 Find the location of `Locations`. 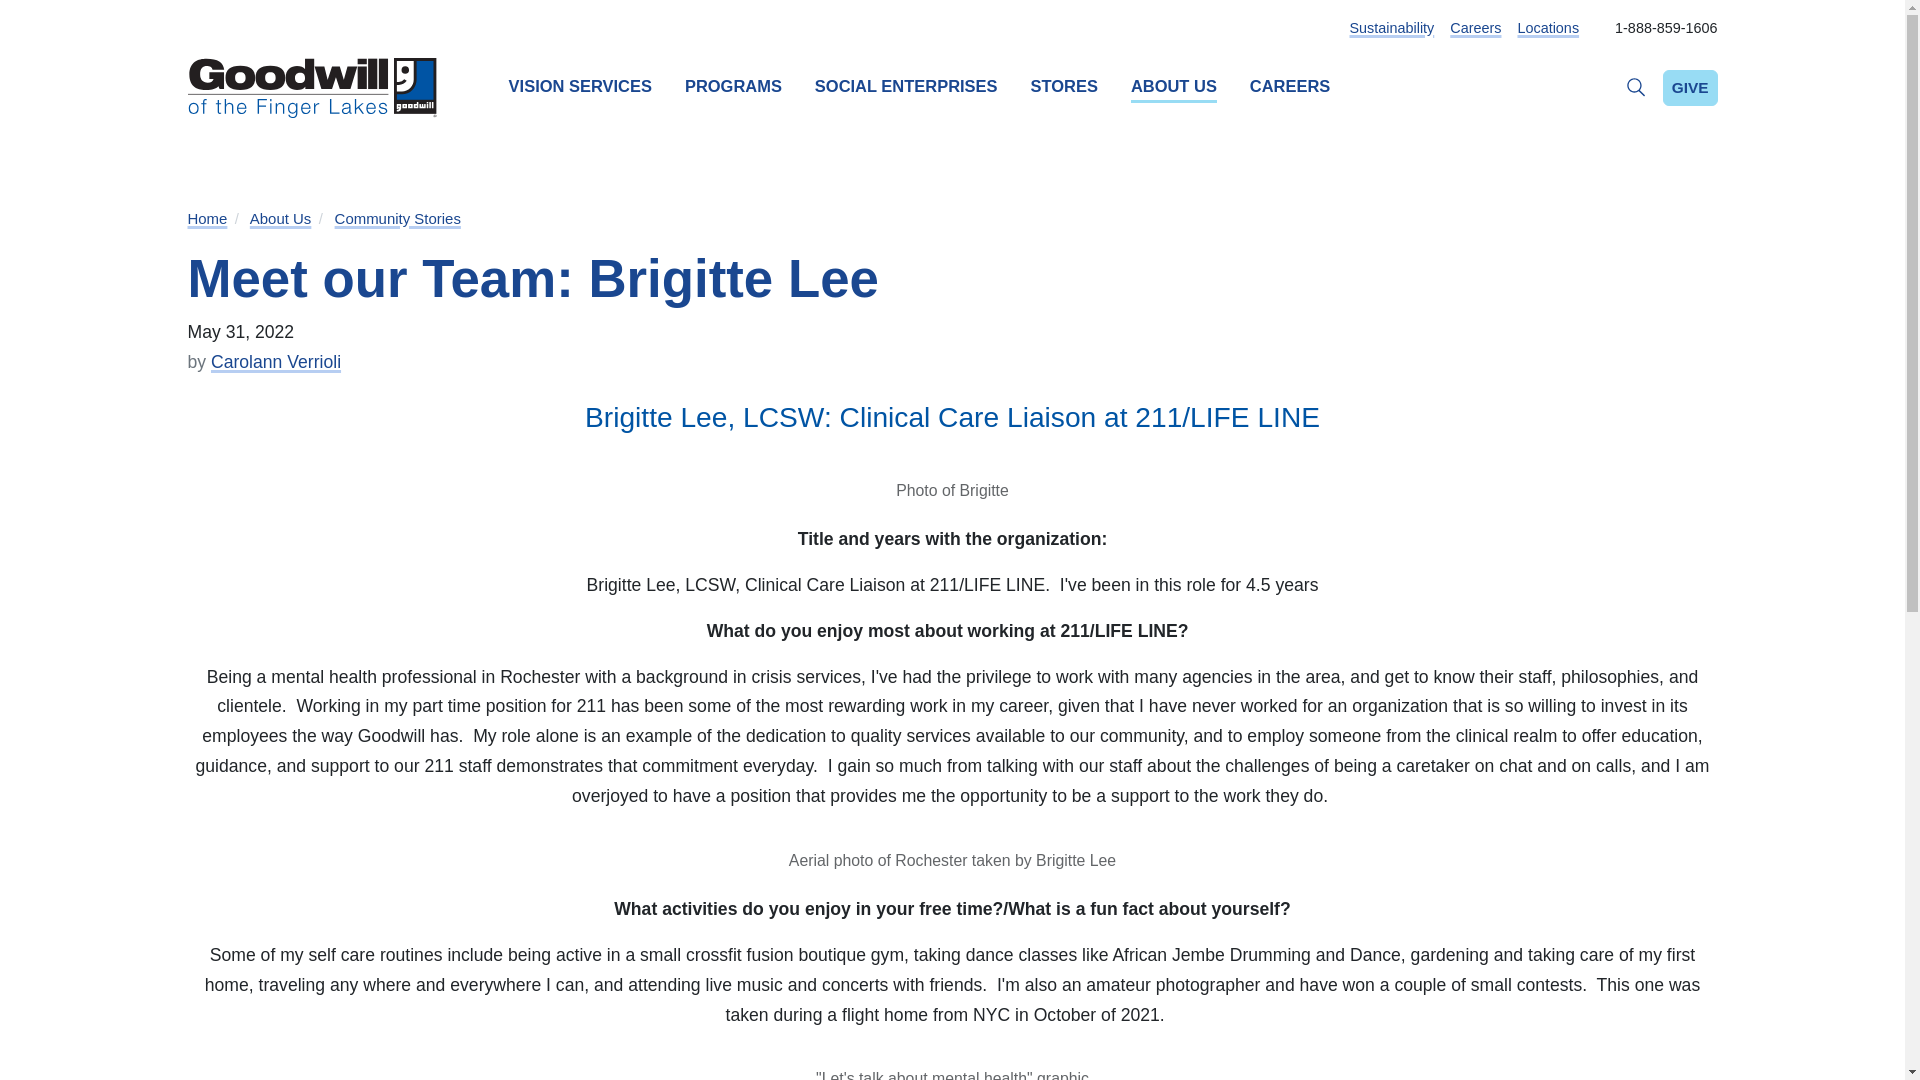

Locations is located at coordinates (1547, 28).